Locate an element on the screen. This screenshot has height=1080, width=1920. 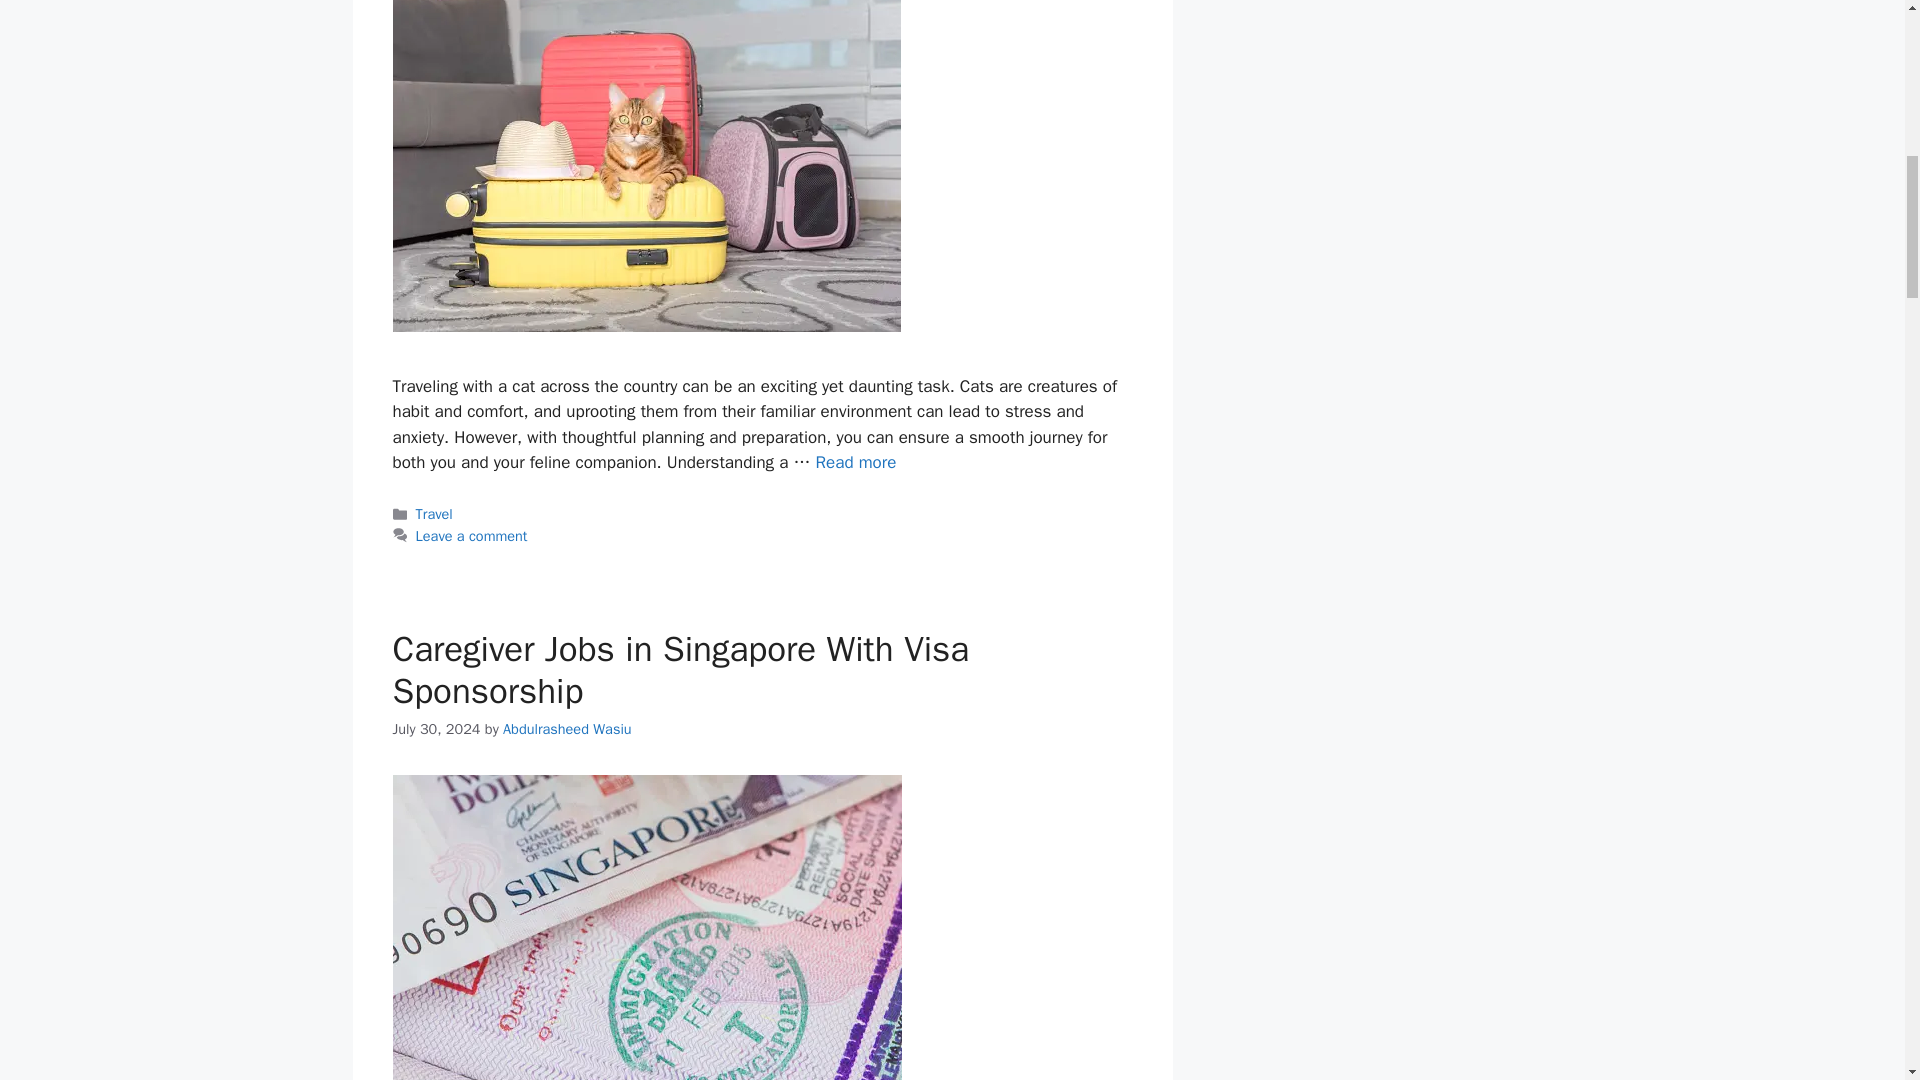
Leave a comment is located at coordinates (472, 536).